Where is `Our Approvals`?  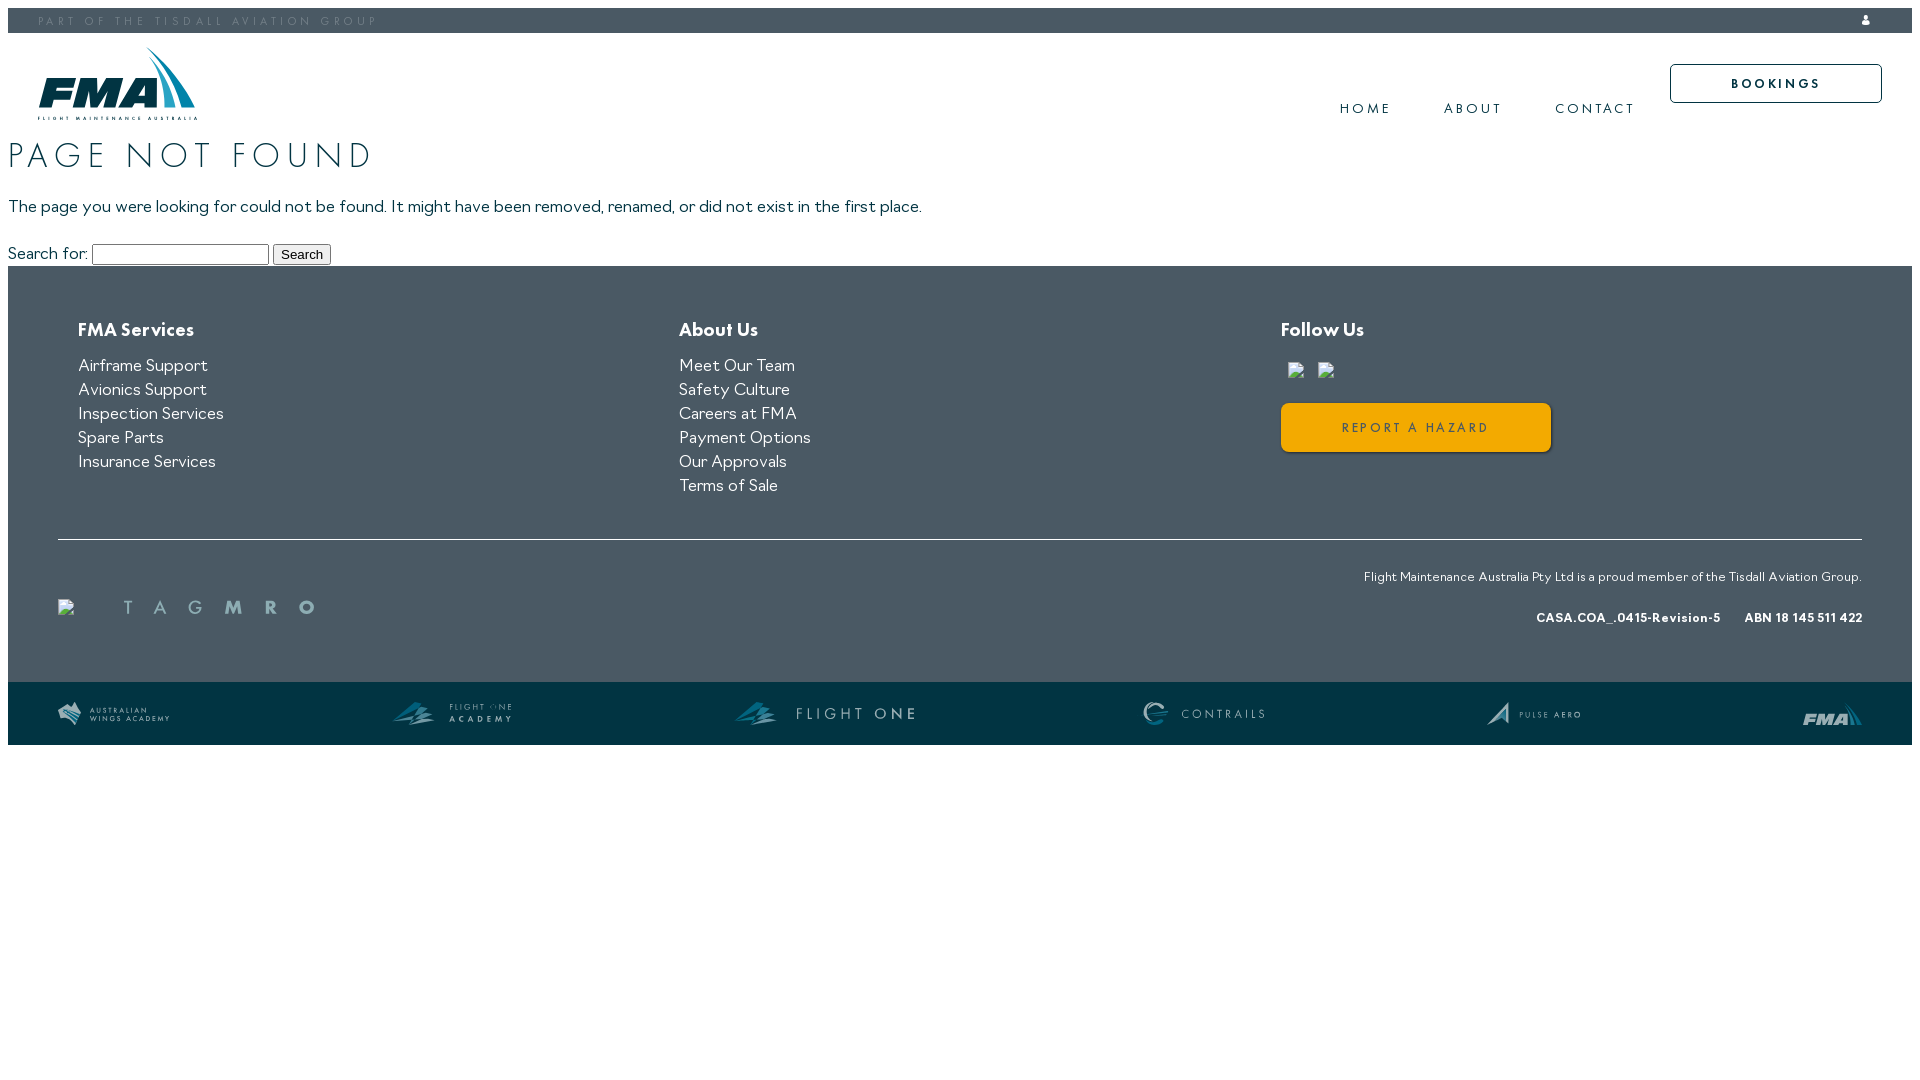
Our Approvals is located at coordinates (733, 462).